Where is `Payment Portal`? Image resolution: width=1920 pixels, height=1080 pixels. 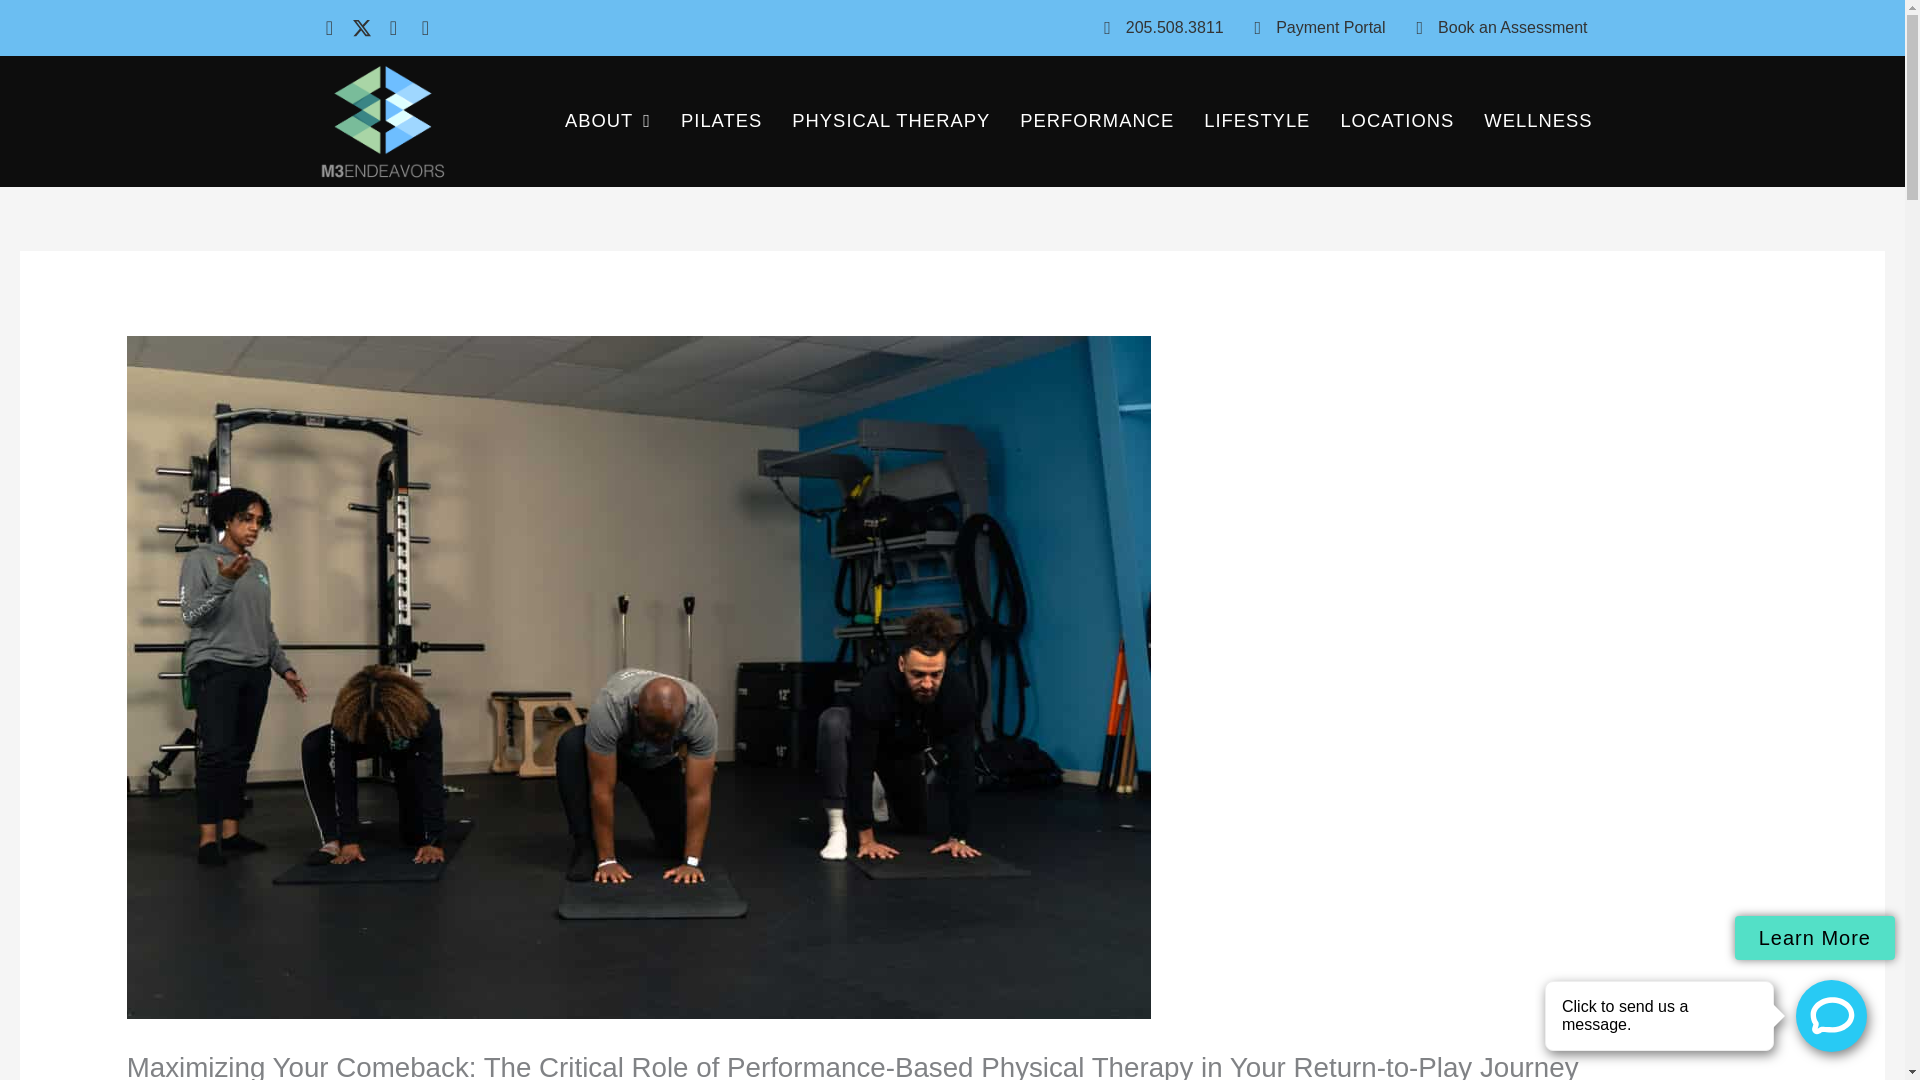 Payment Portal is located at coordinates (1312, 28).